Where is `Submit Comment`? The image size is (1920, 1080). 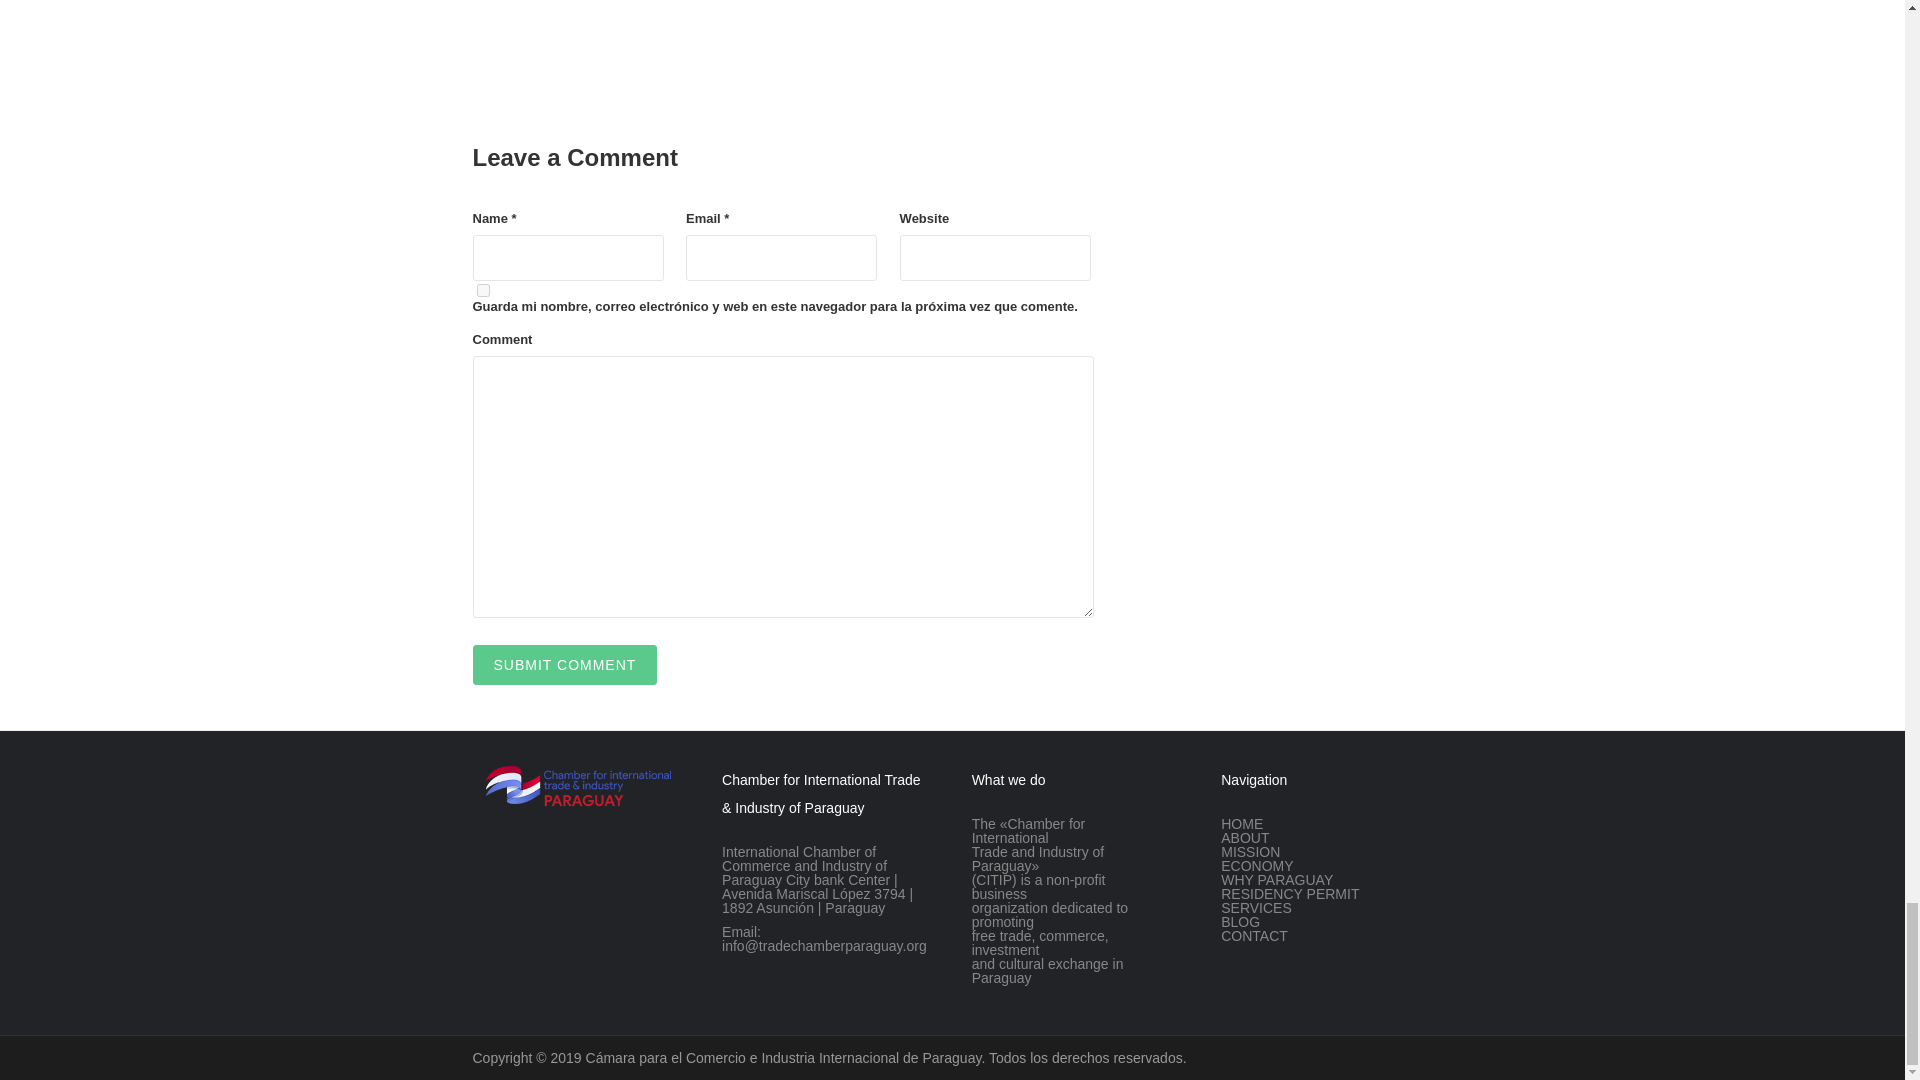 Submit Comment is located at coordinates (564, 664).